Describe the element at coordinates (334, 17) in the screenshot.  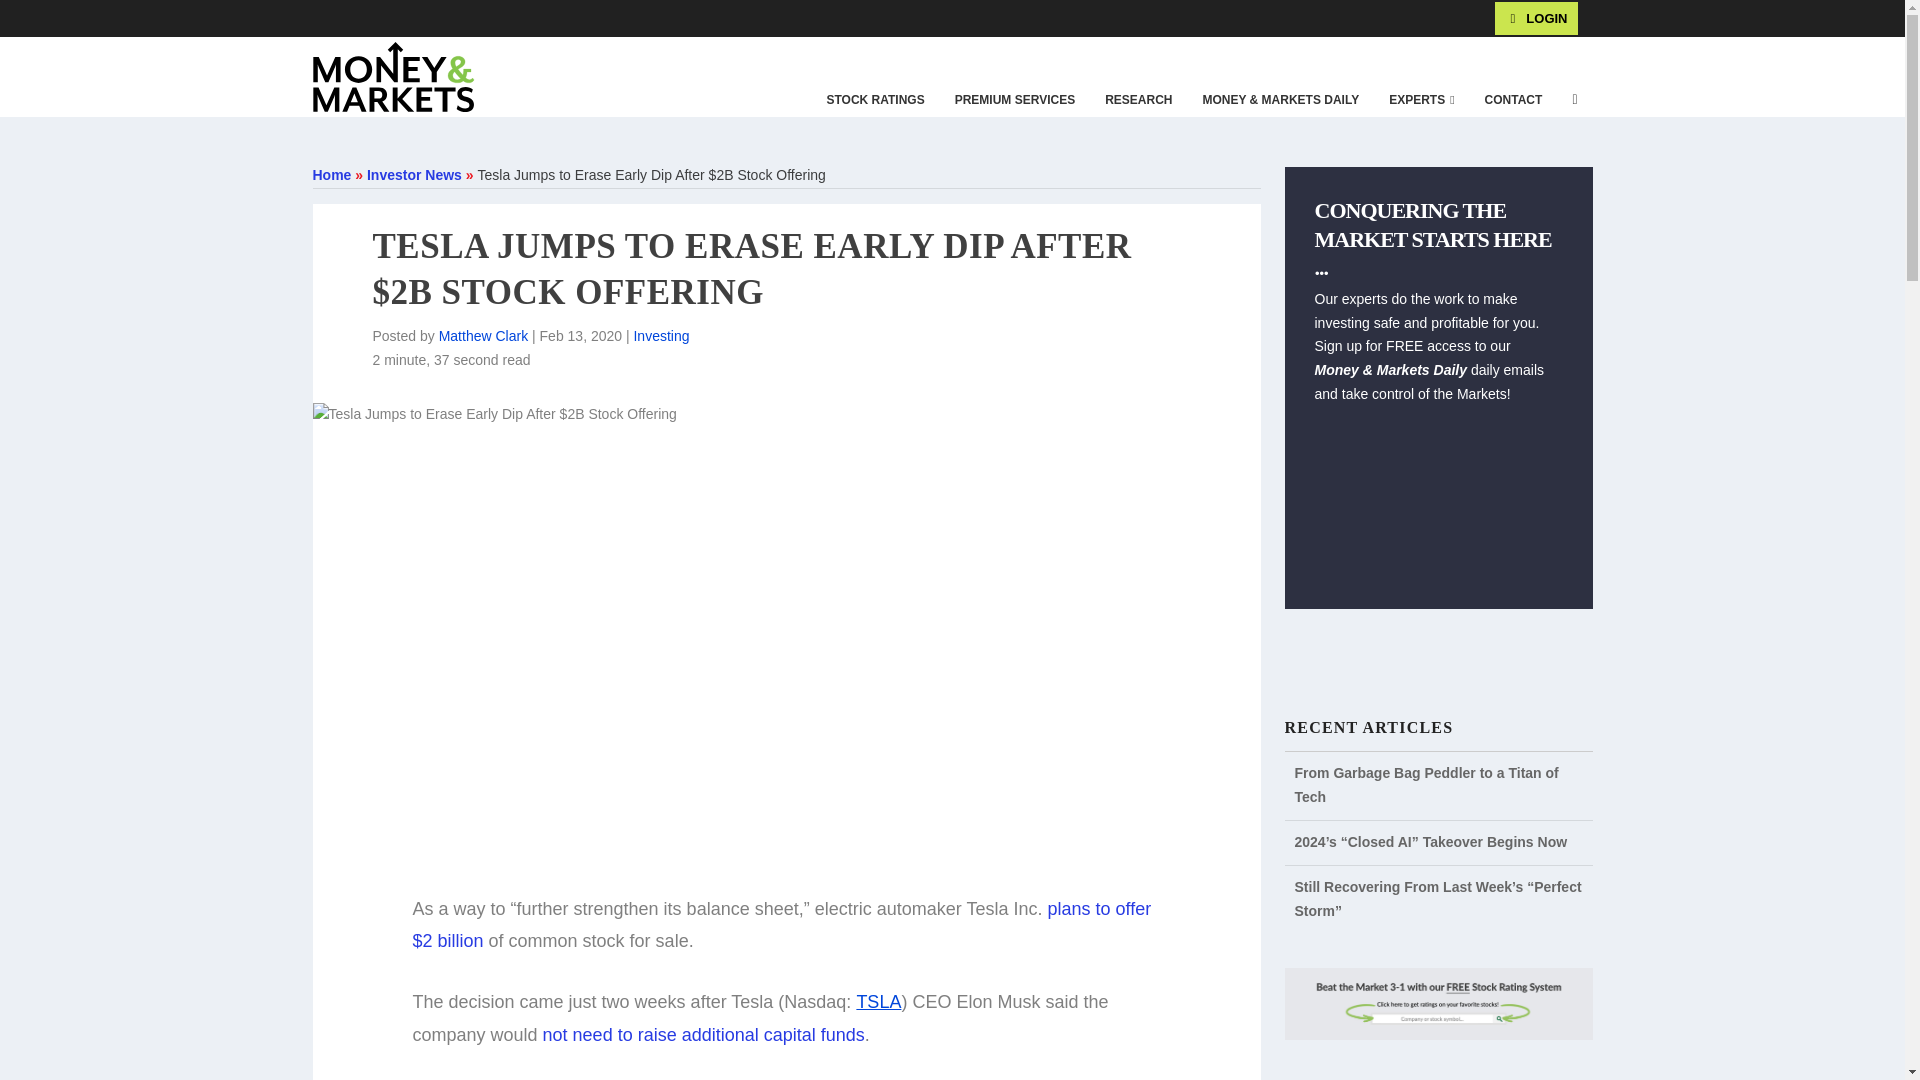
I see `Total Wealth Fellowship` at that location.